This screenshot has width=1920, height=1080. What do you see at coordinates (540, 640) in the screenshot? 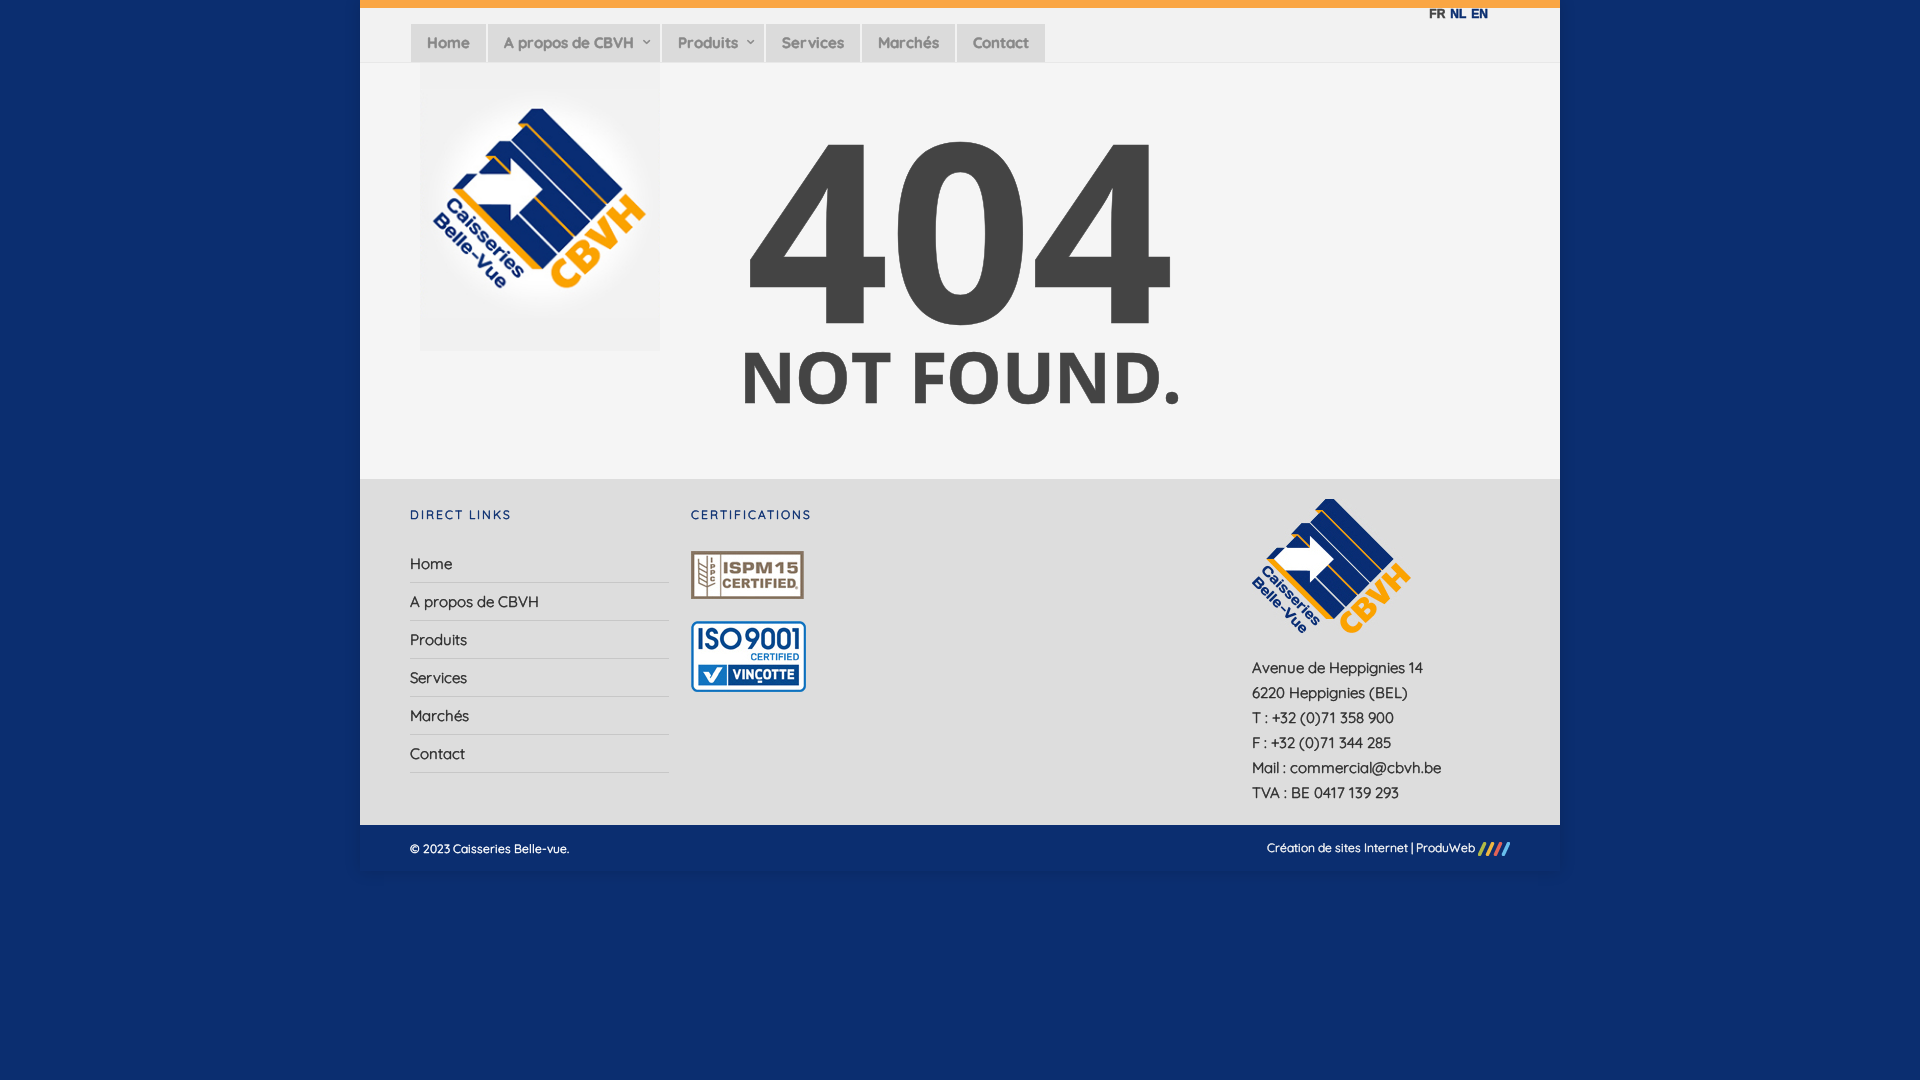
I see `Produits` at bounding box center [540, 640].